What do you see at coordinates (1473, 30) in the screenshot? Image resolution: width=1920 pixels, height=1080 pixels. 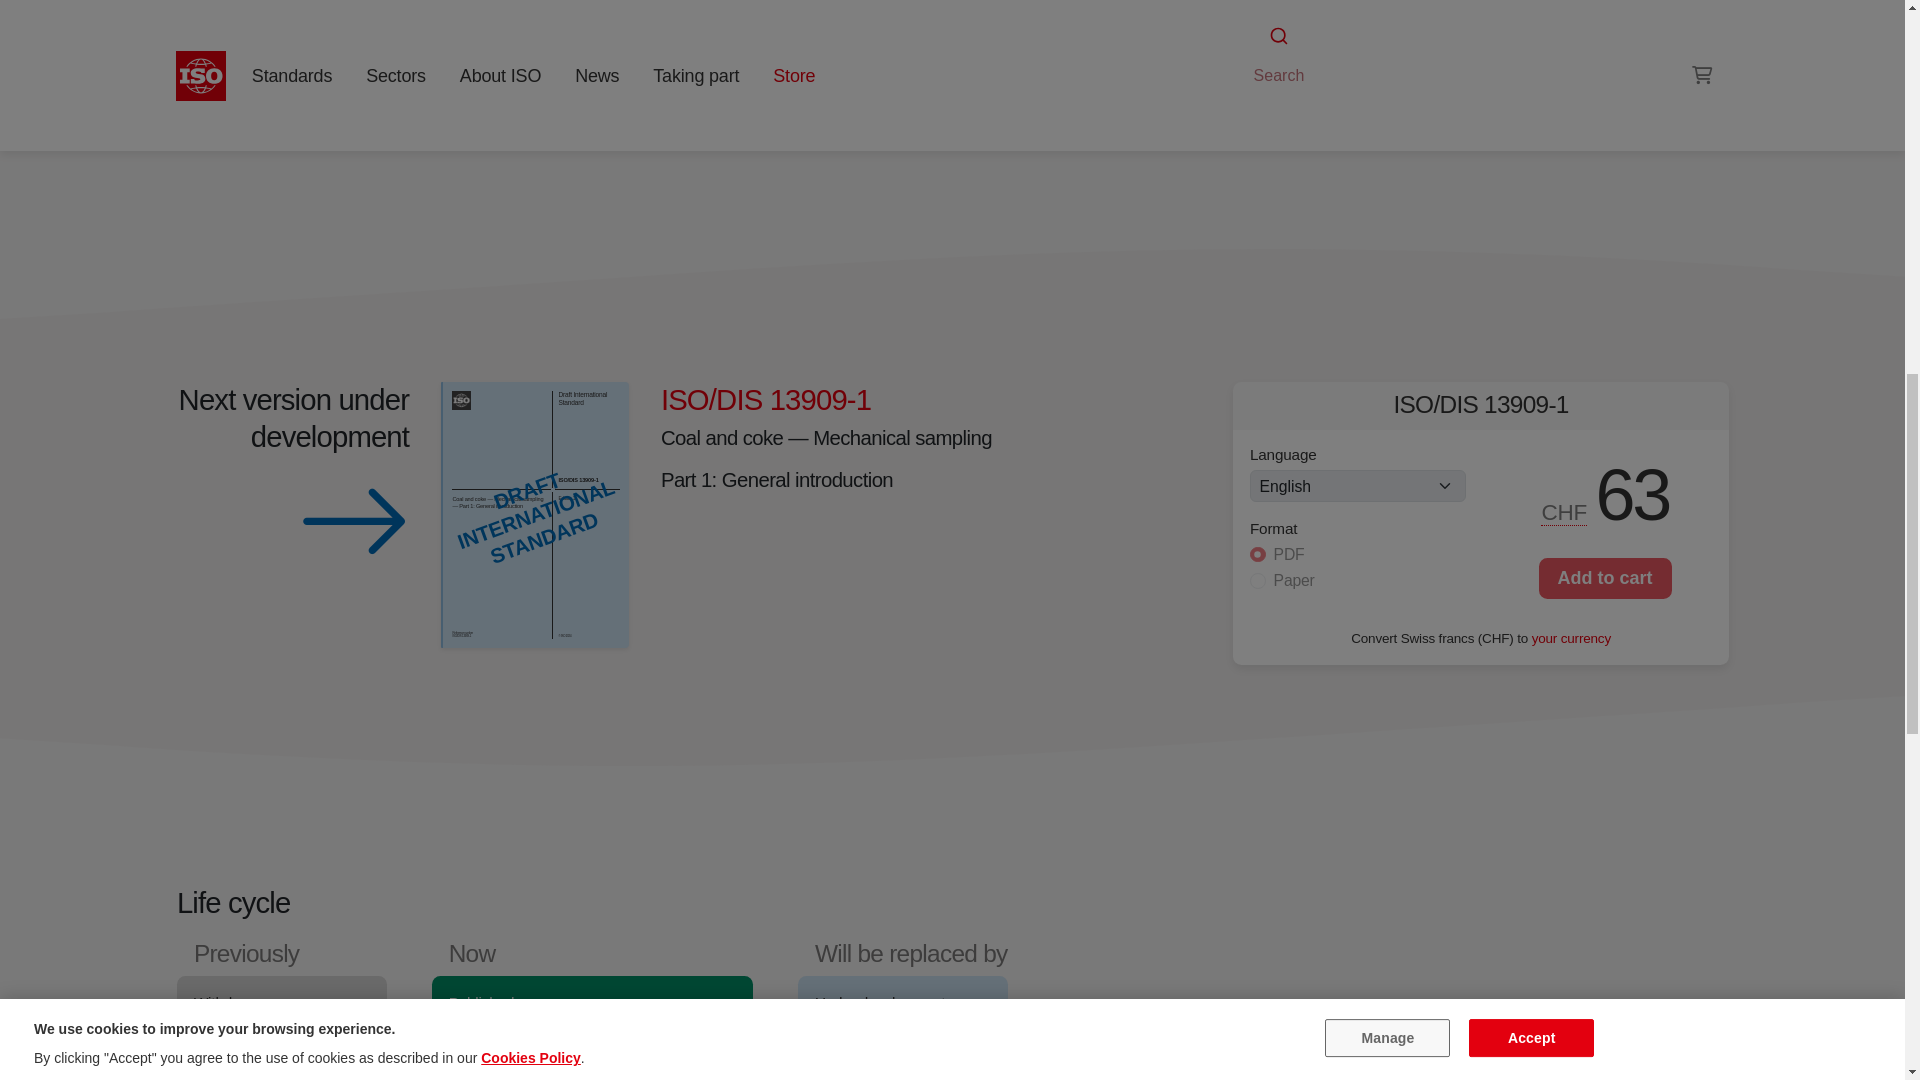 I see `Sampling` at bounding box center [1473, 30].